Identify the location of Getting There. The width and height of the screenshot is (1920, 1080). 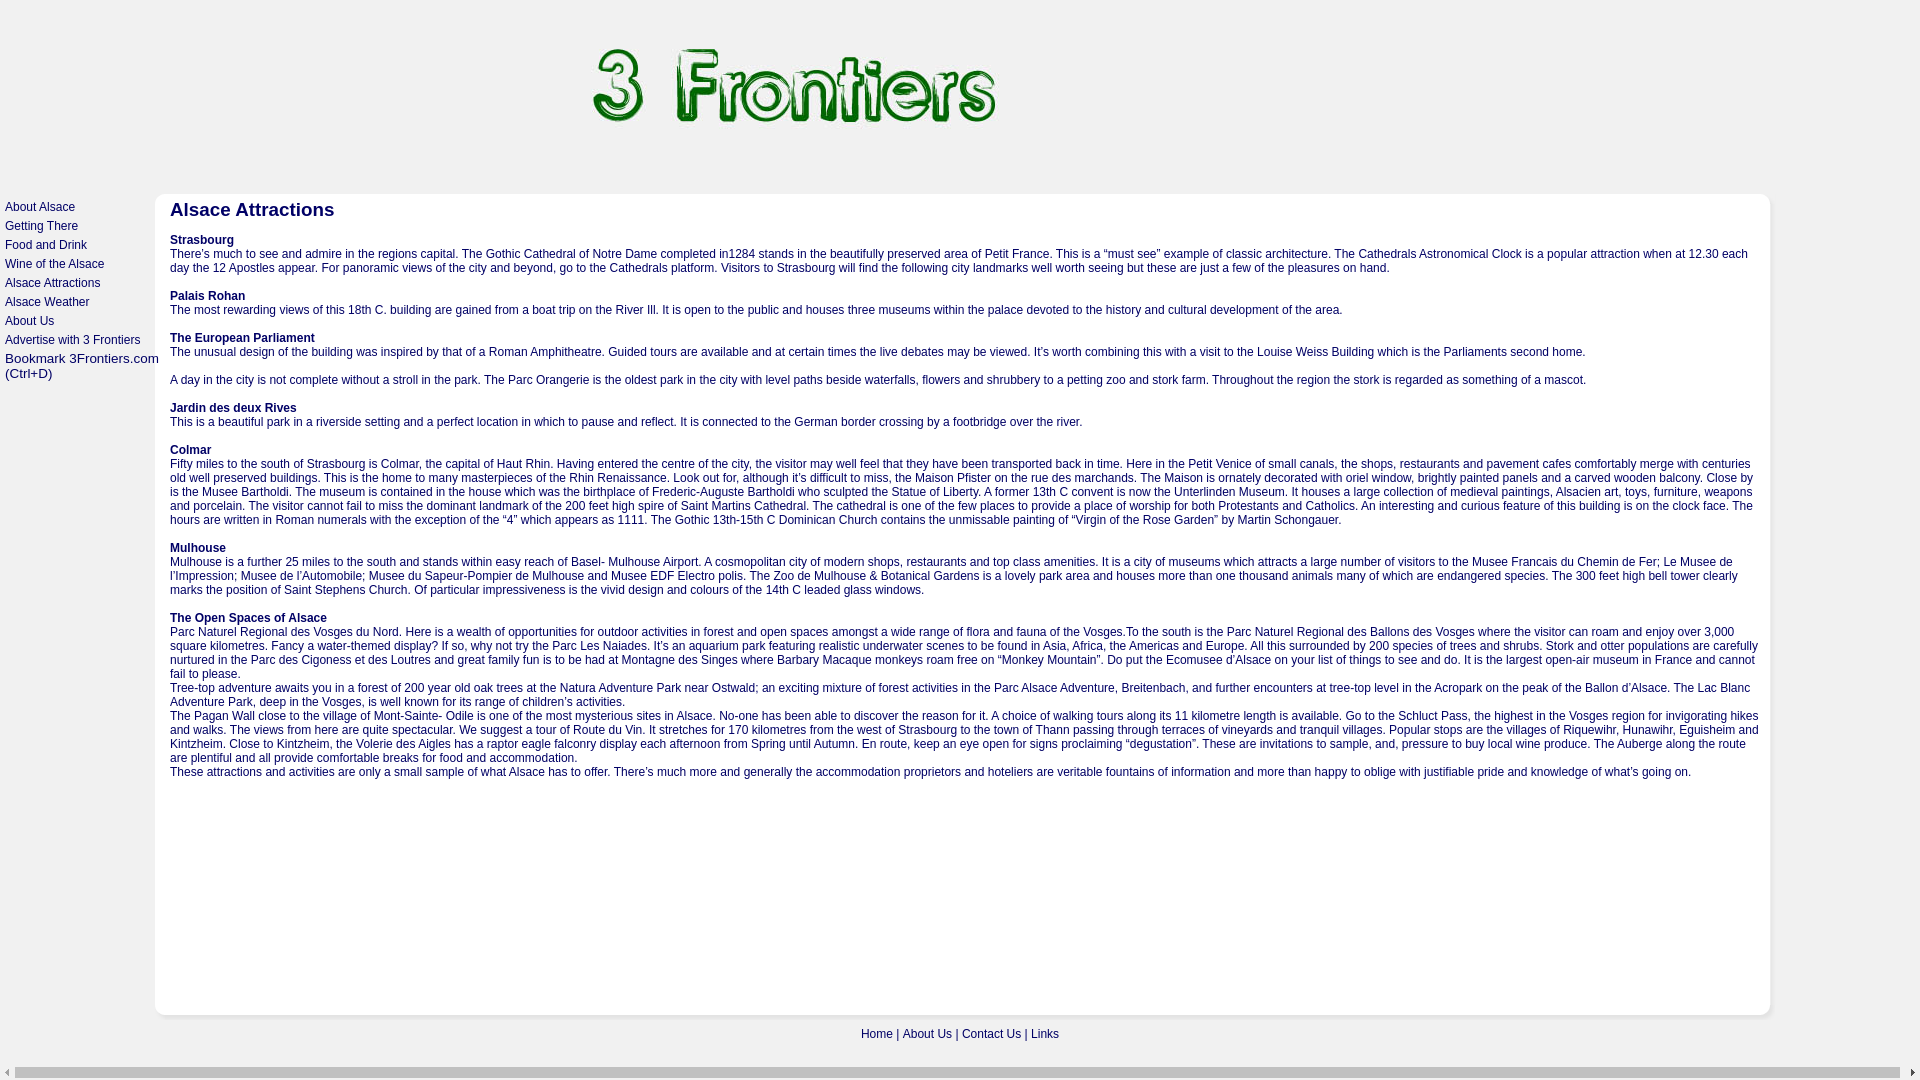
(42, 226).